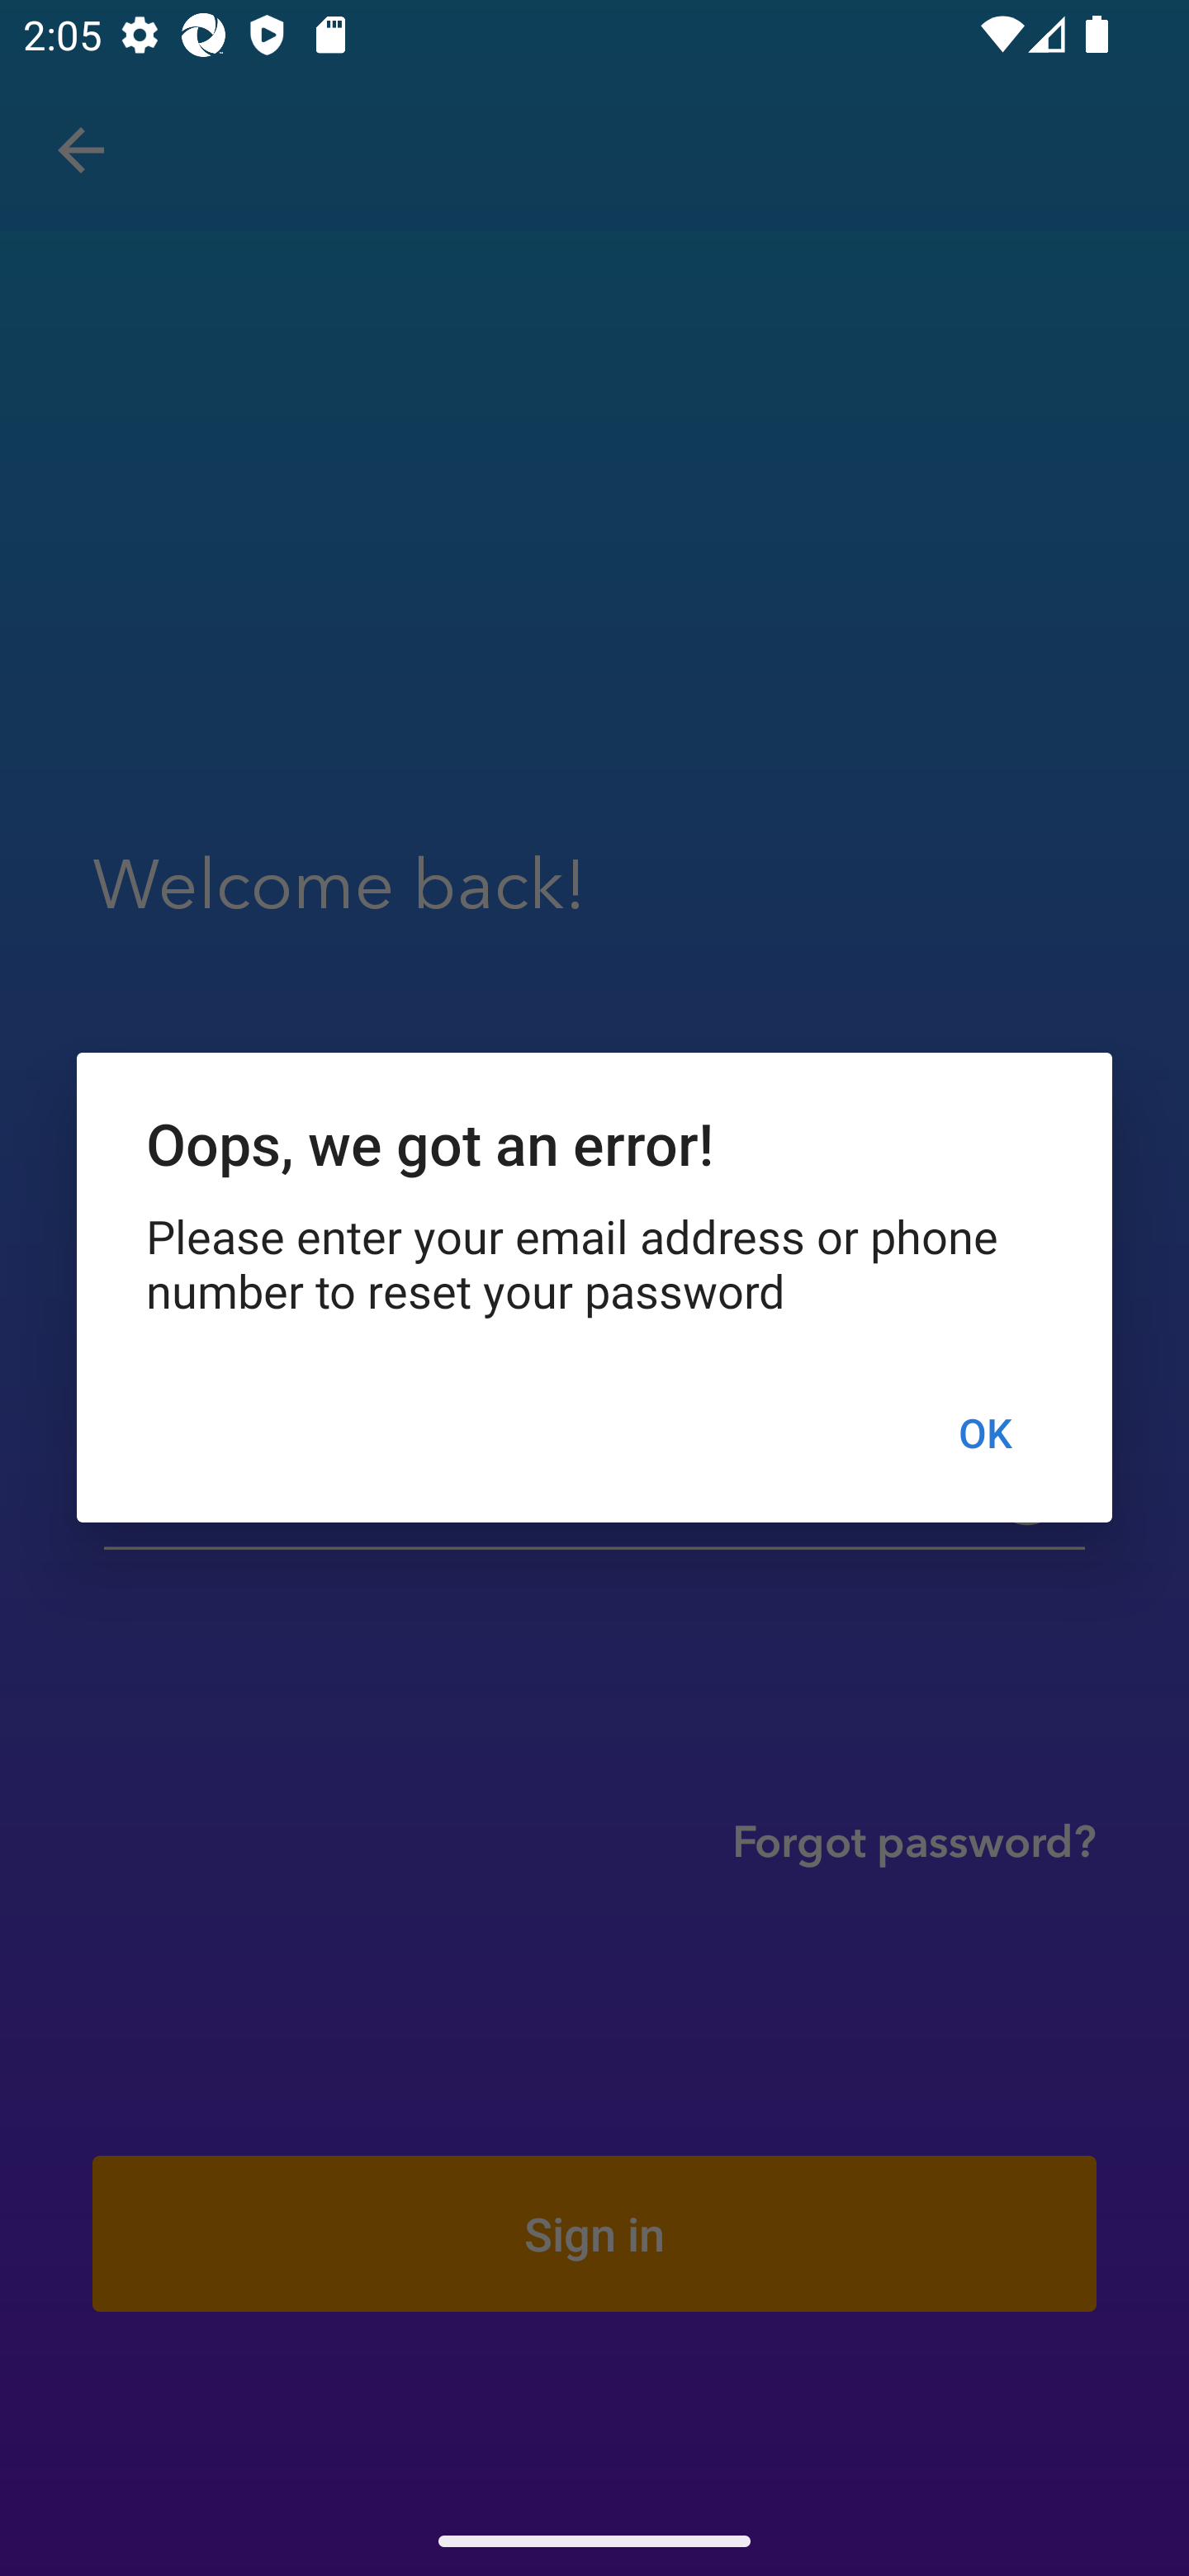  What do you see at coordinates (984, 1433) in the screenshot?
I see `OK` at bounding box center [984, 1433].